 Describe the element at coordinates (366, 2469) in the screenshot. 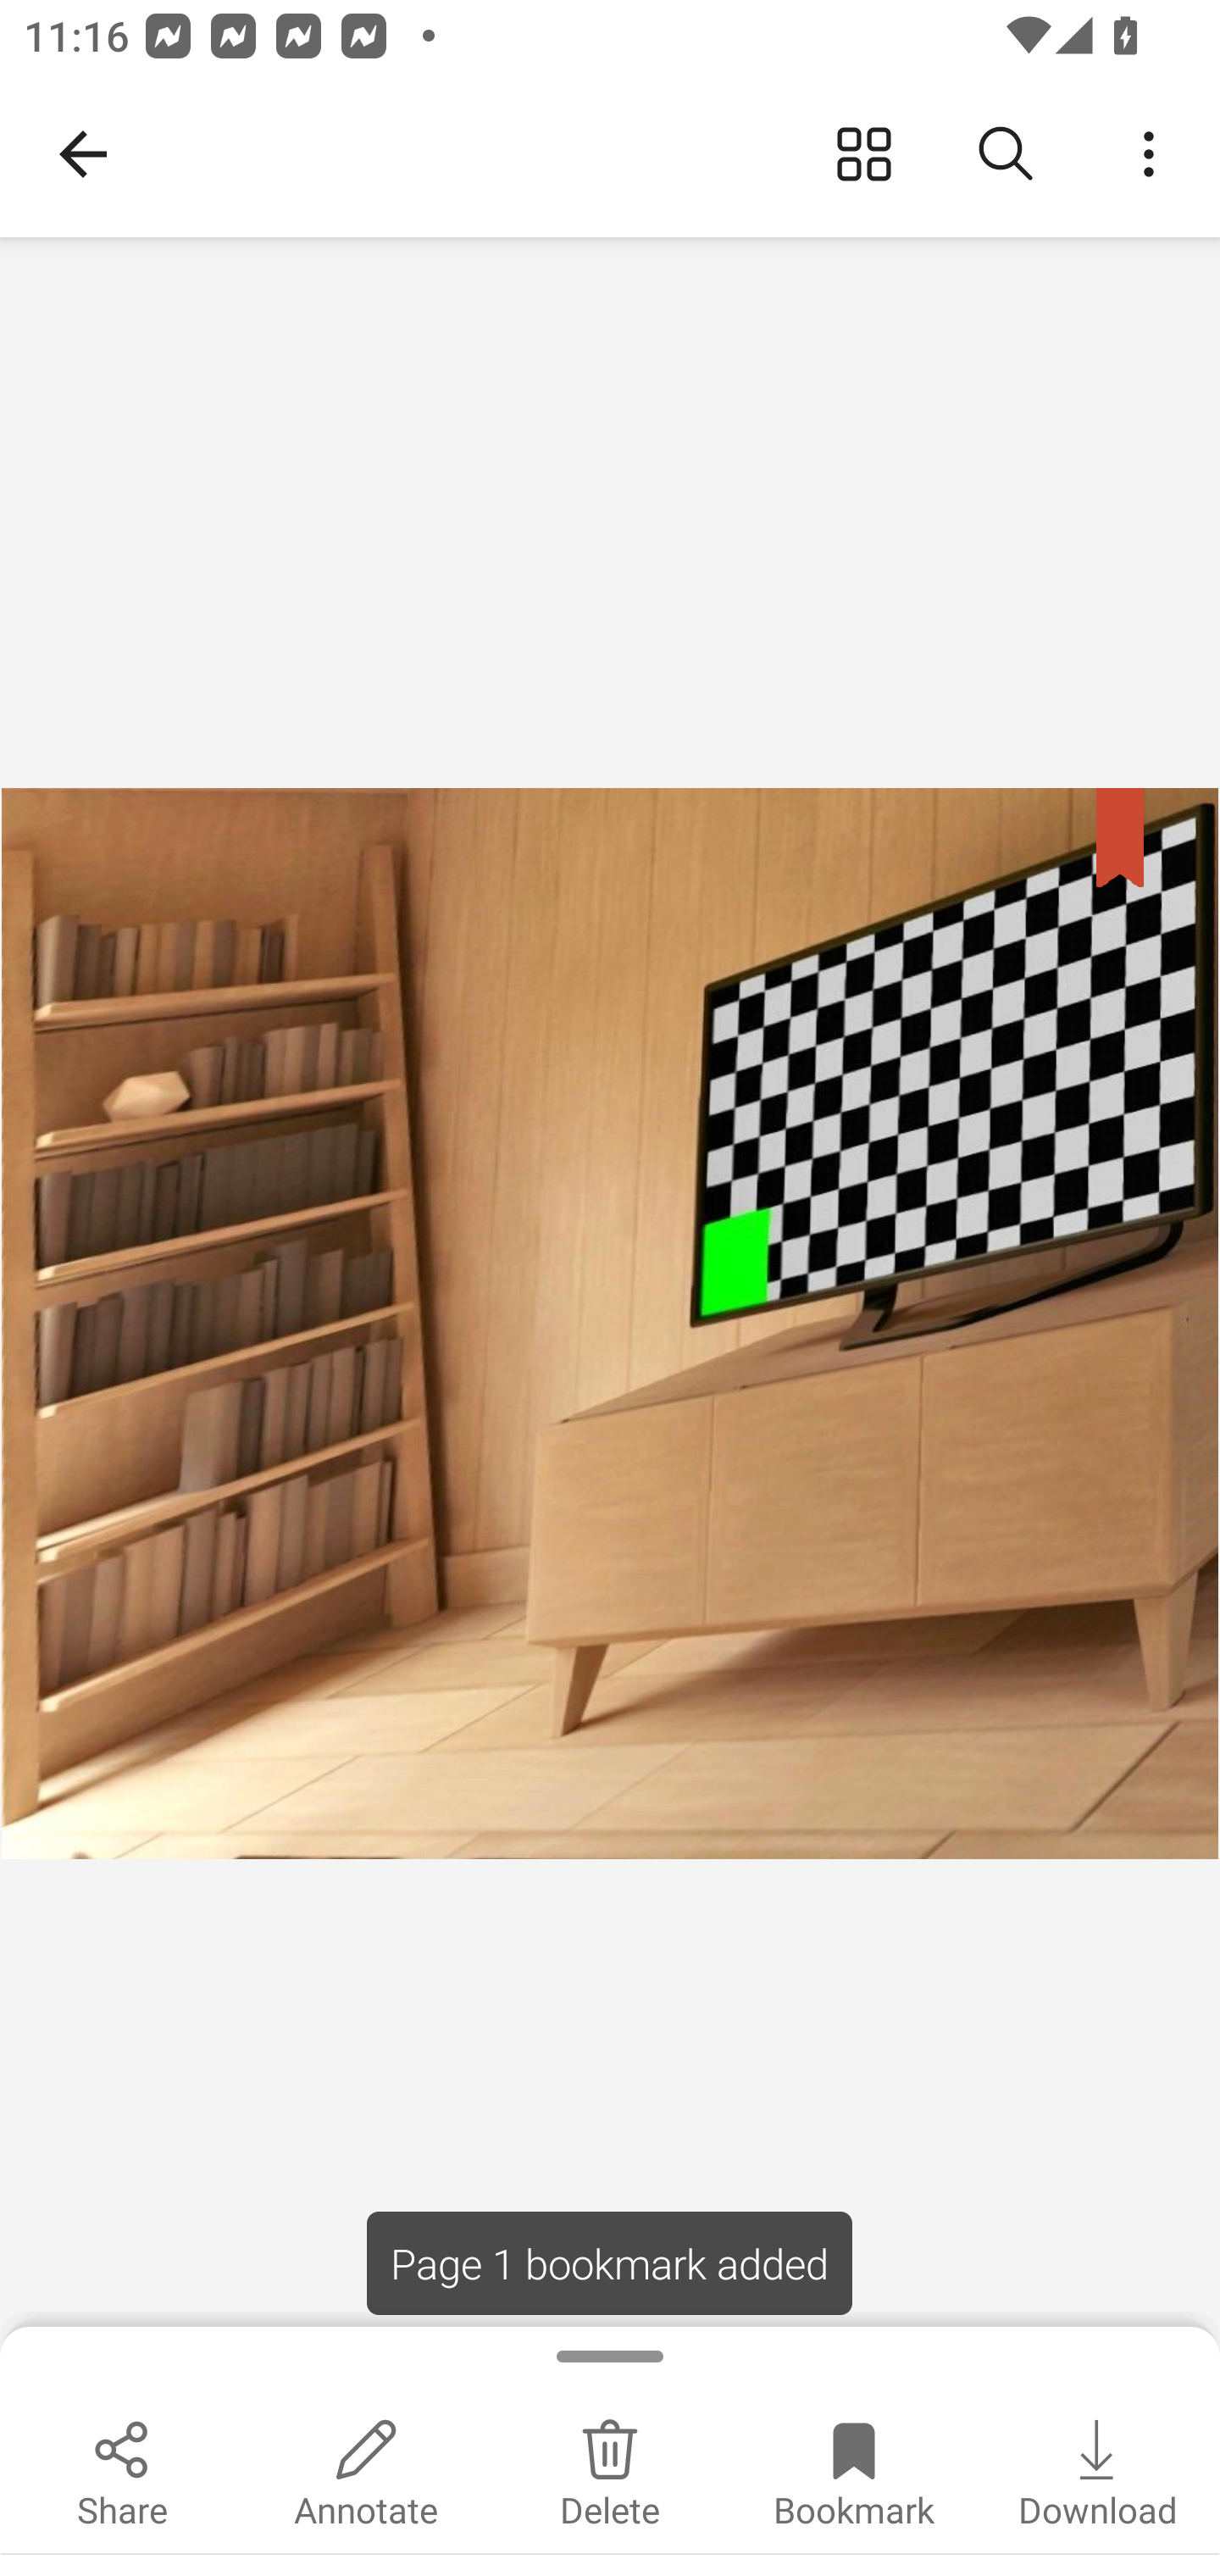

I see `Annotate` at that location.